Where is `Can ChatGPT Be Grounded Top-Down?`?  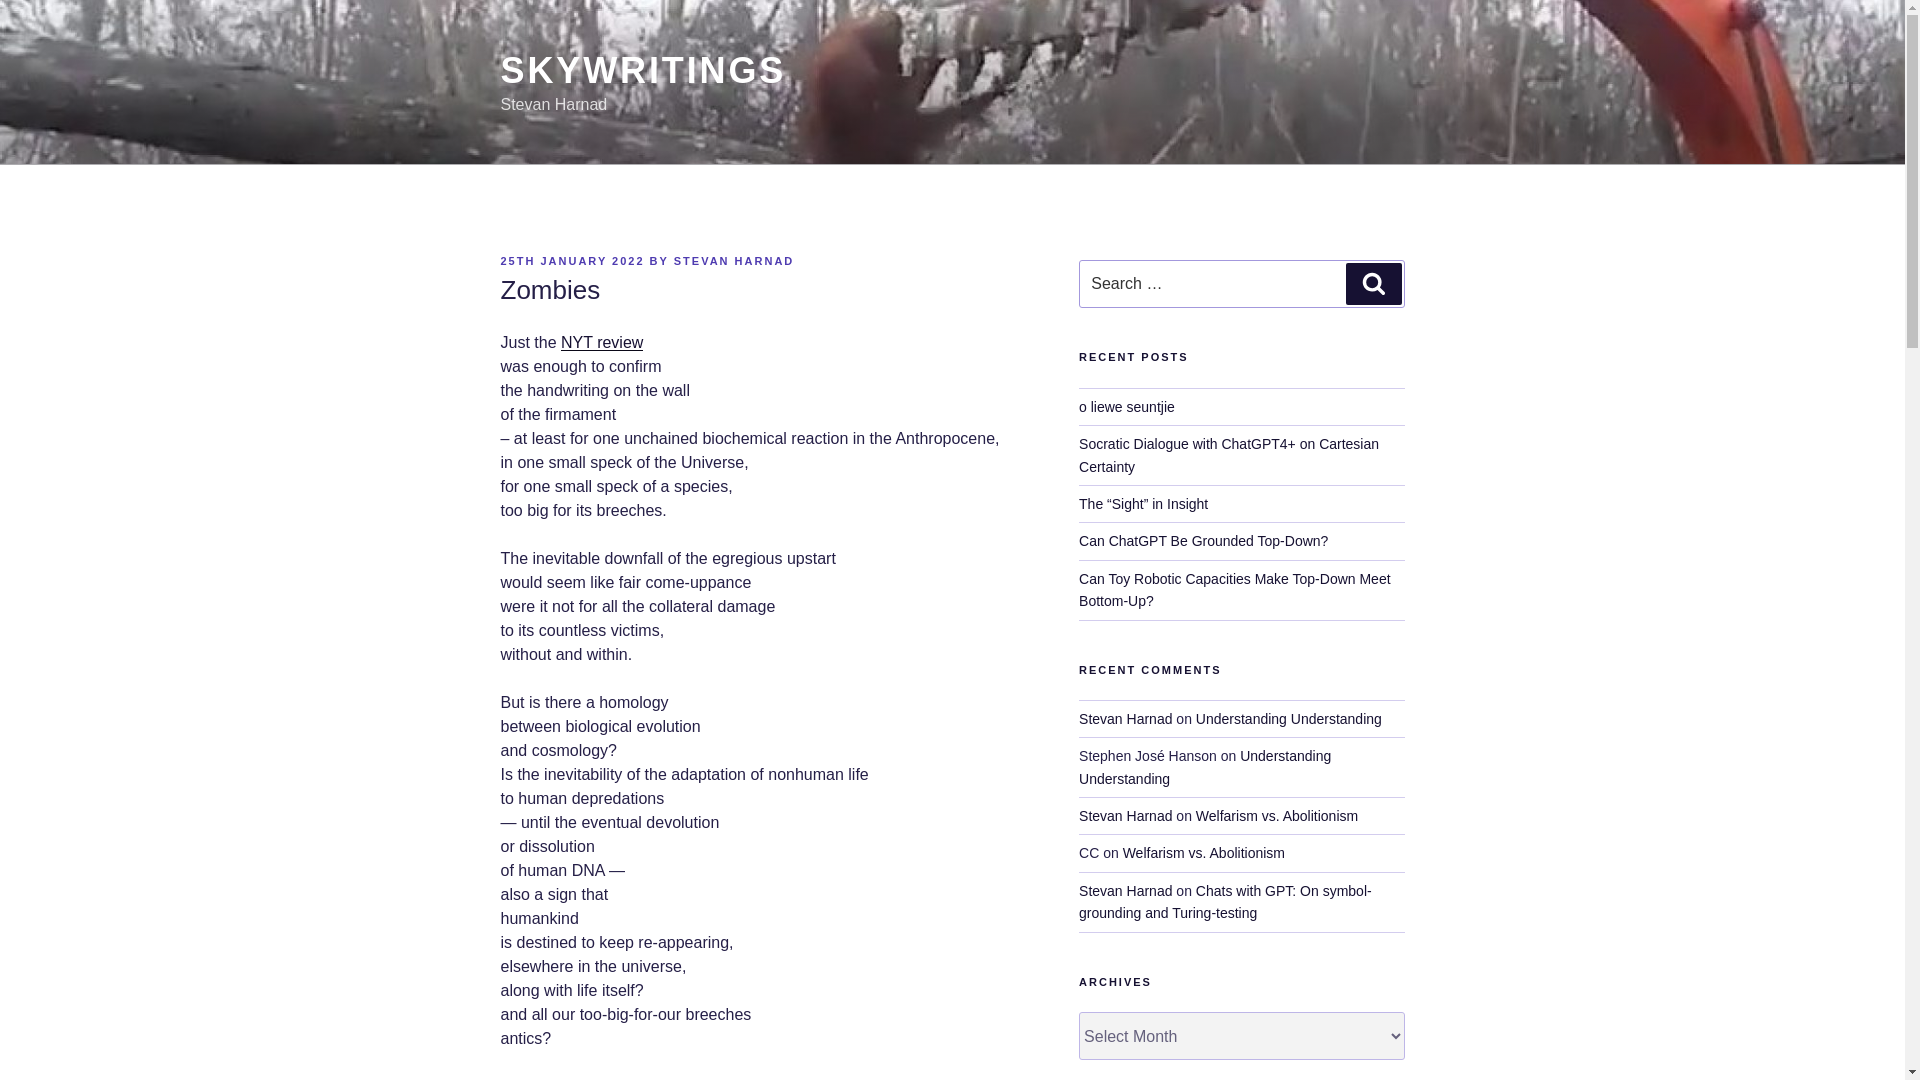
Can ChatGPT Be Grounded Top-Down? is located at coordinates (1204, 540).